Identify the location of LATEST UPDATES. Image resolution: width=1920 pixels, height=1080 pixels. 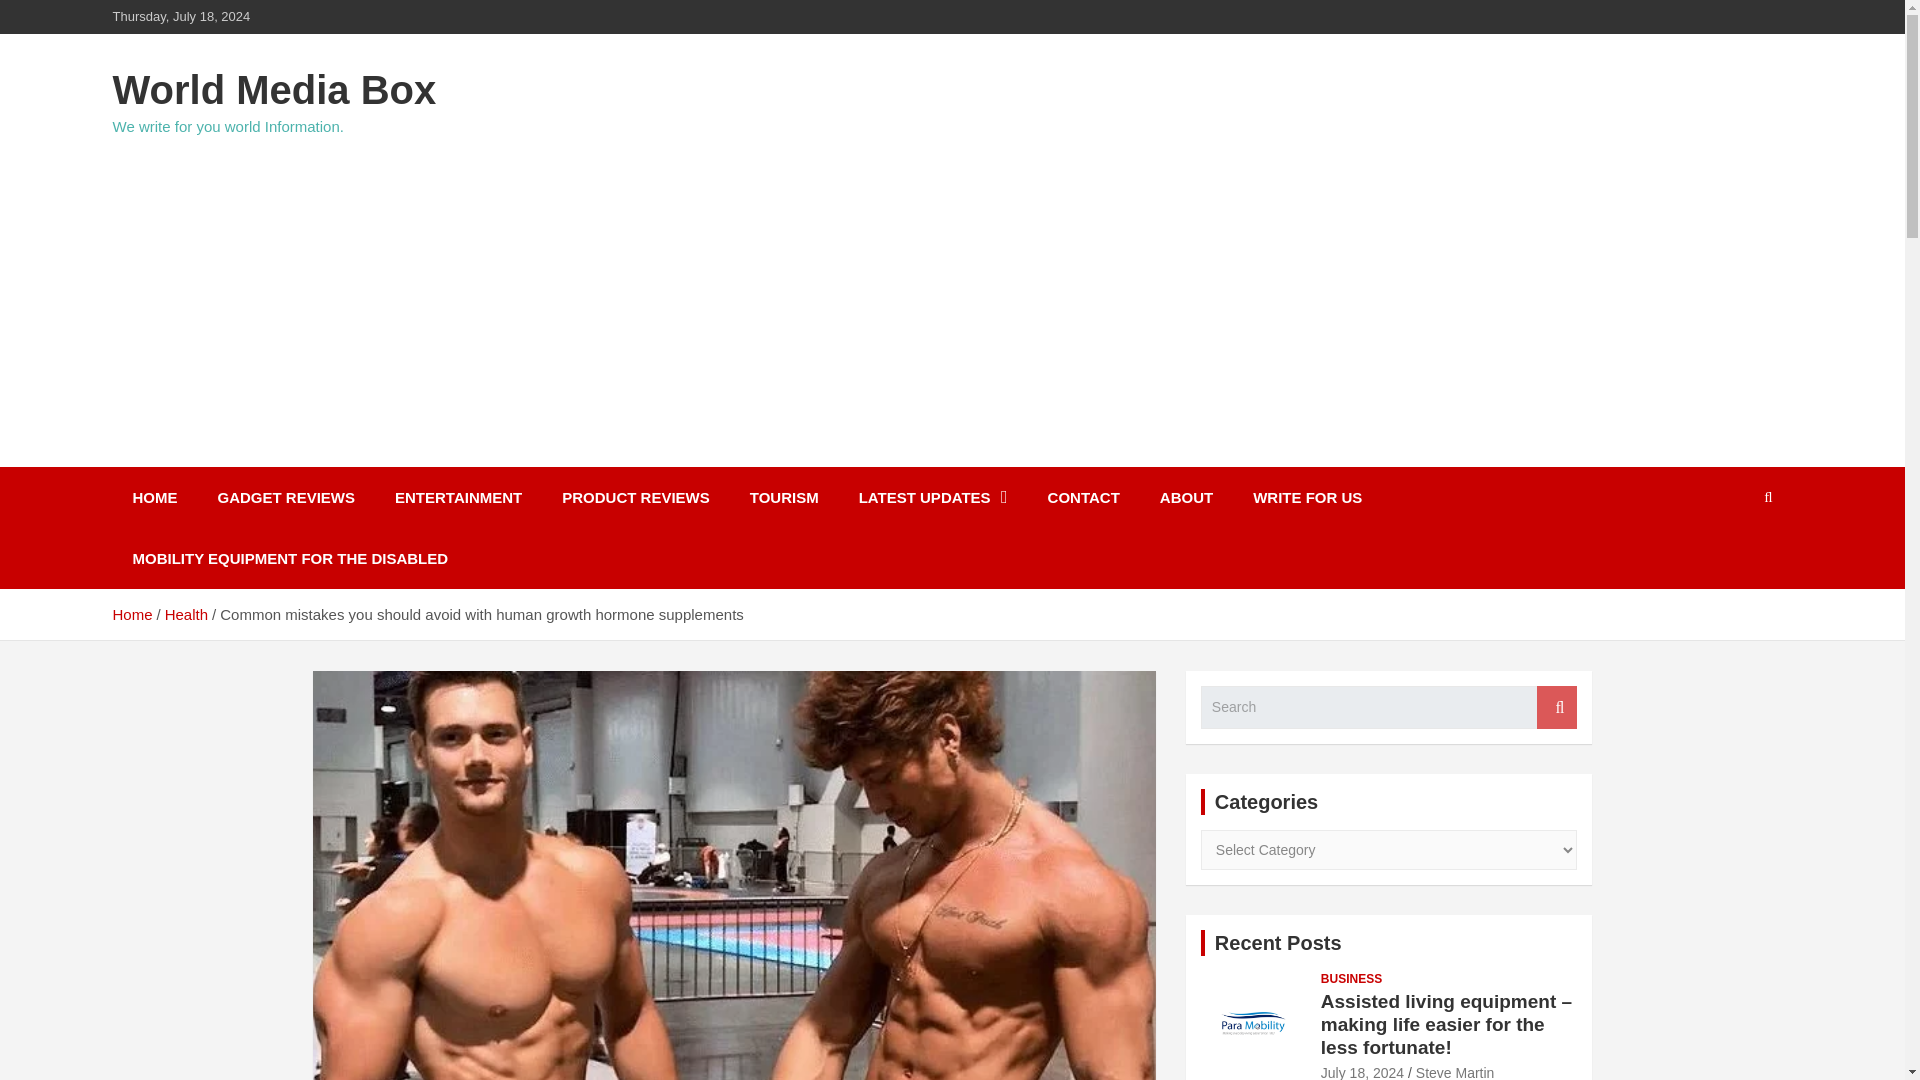
(933, 497).